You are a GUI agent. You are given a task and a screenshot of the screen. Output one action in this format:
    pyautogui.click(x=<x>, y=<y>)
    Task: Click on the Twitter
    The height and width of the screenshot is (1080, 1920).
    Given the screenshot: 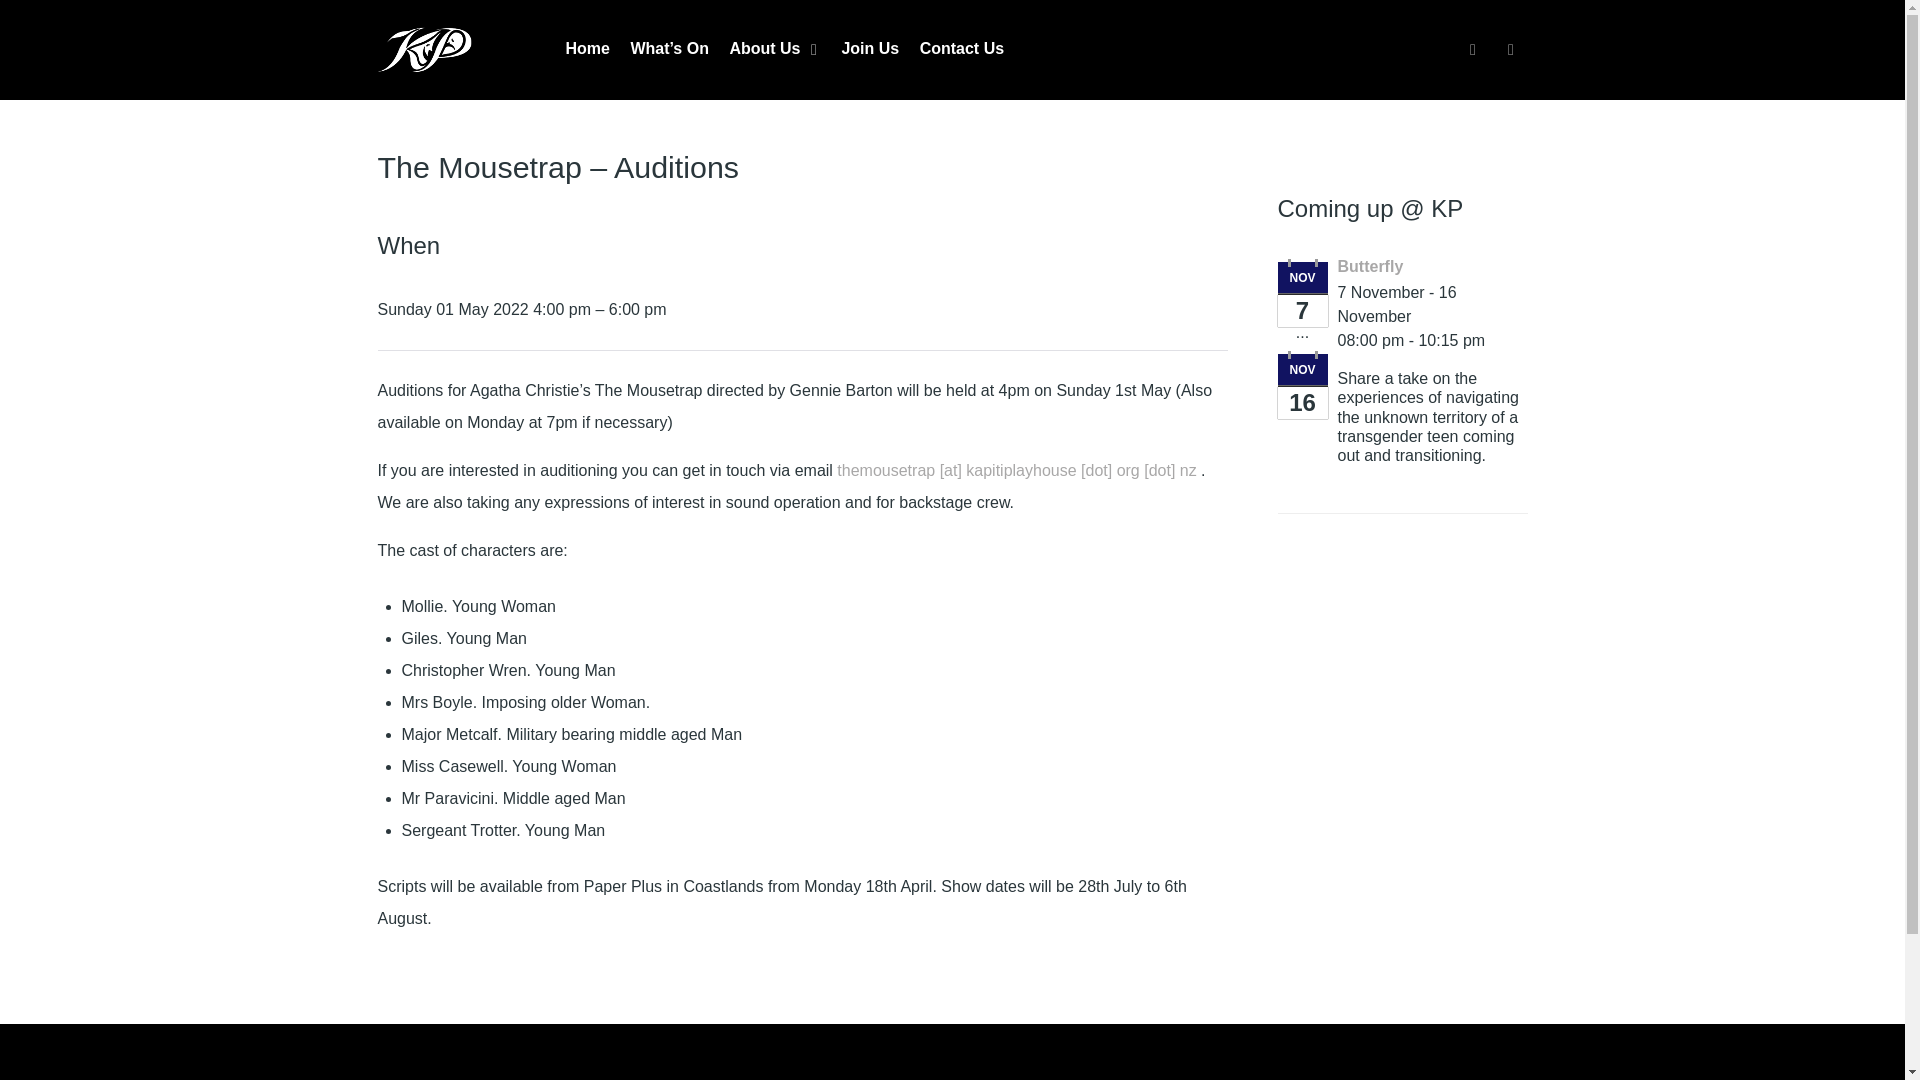 What is the action you would take?
    pyautogui.click(x=1510, y=48)
    